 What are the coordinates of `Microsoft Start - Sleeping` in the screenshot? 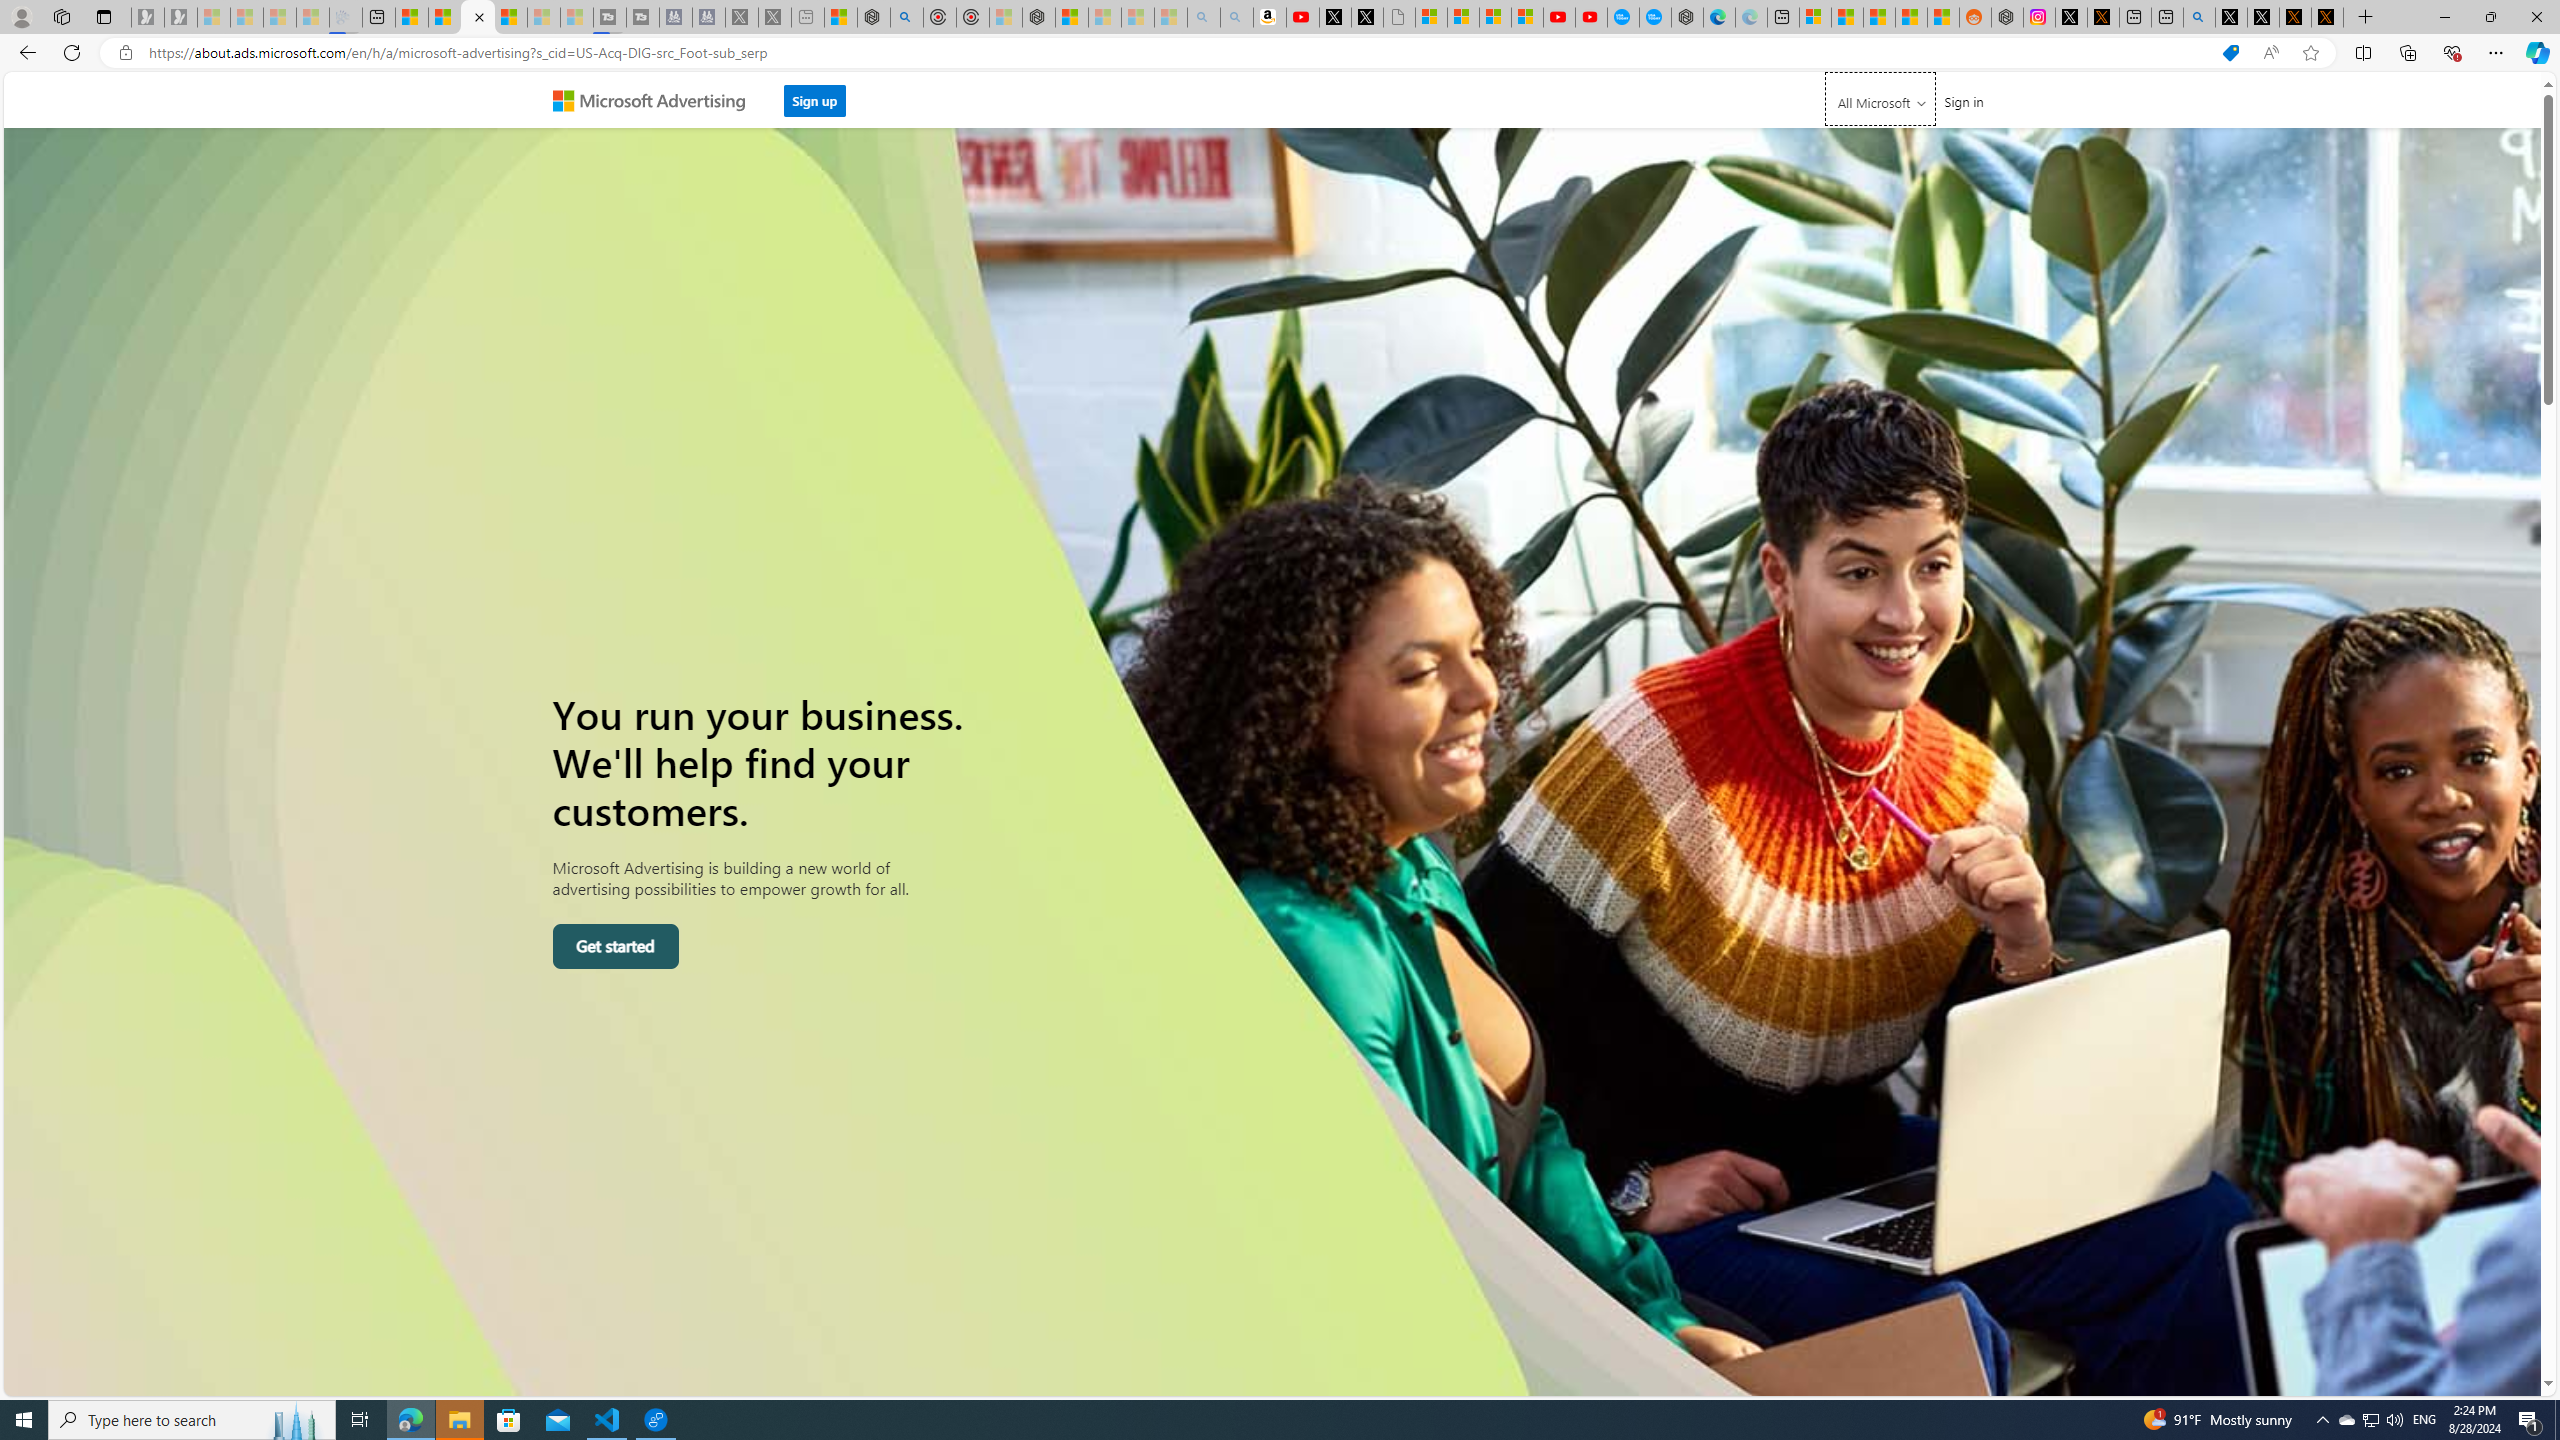 It's located at (544, 17).